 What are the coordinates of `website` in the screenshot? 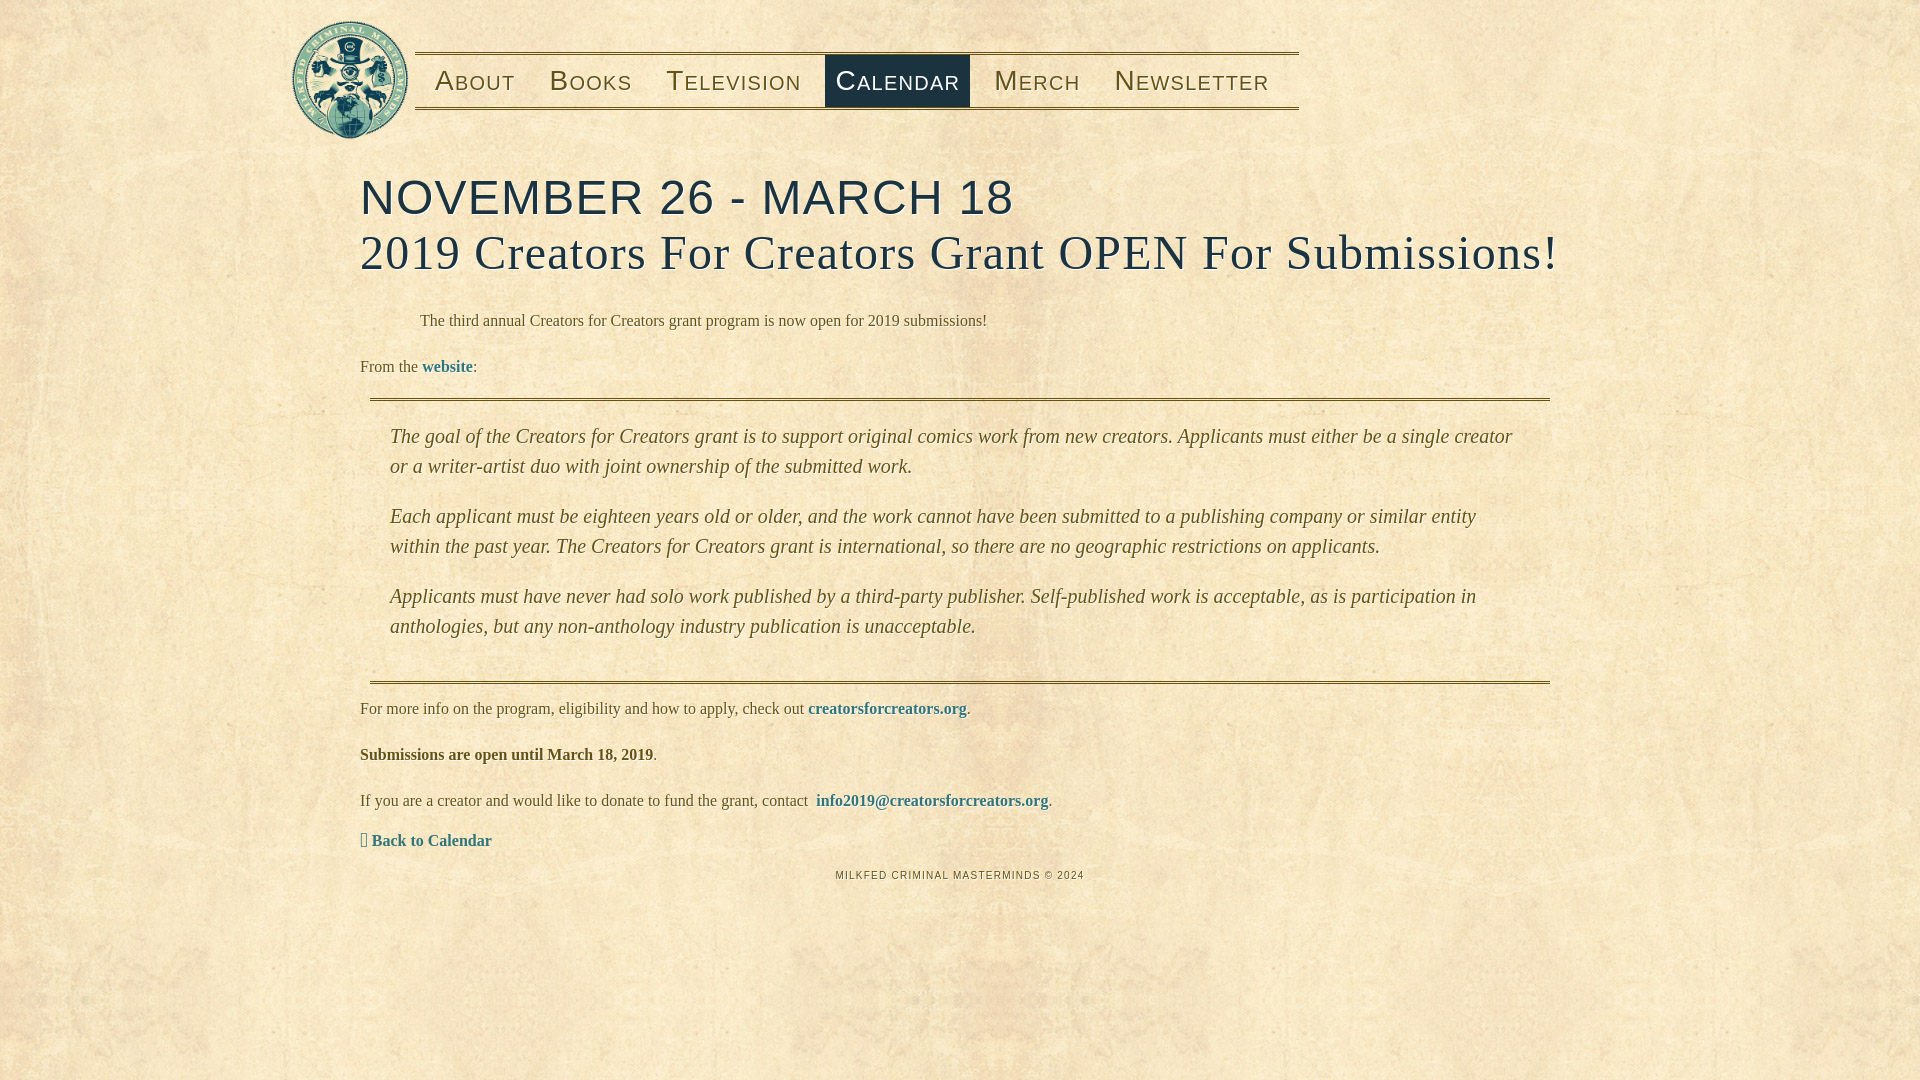 It's located at (447, 366).